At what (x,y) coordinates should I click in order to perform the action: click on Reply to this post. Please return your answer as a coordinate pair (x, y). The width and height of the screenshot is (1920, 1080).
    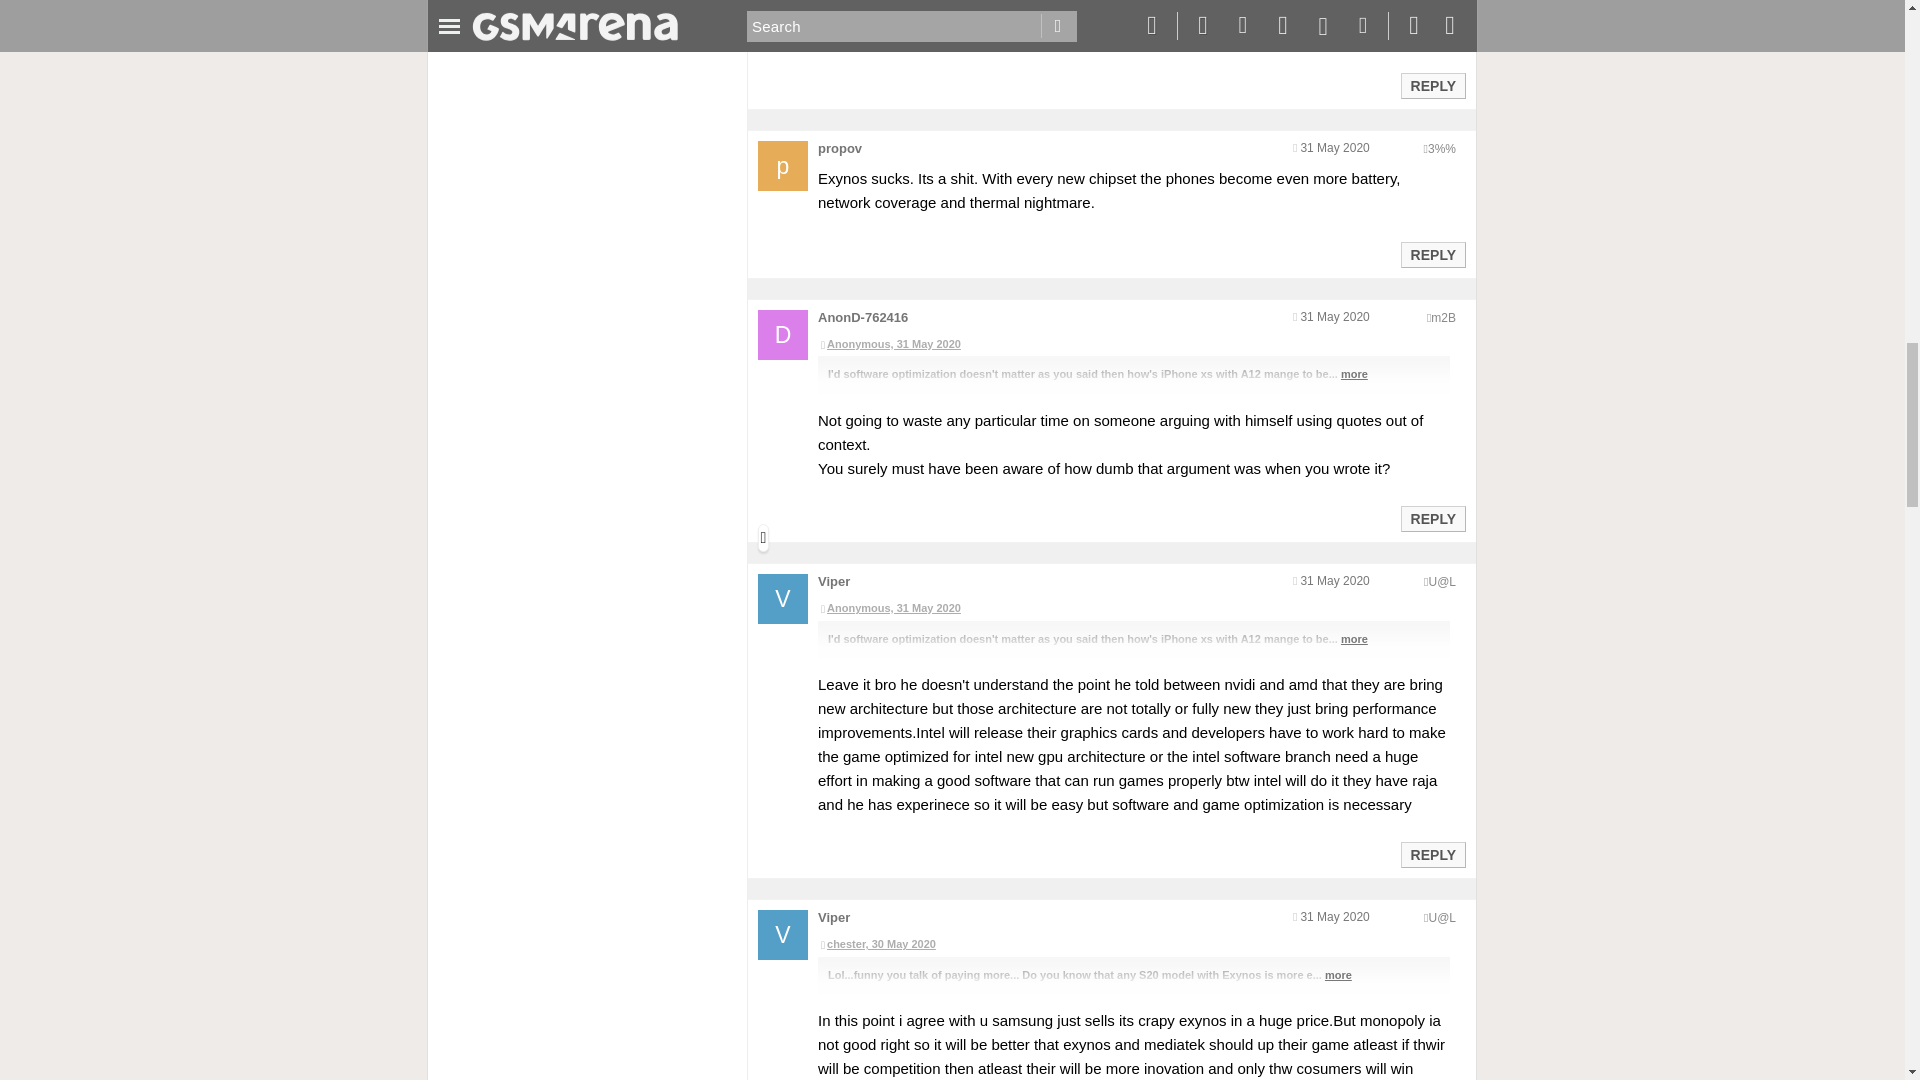
    Looking at the image, I should click on (1432, 854).